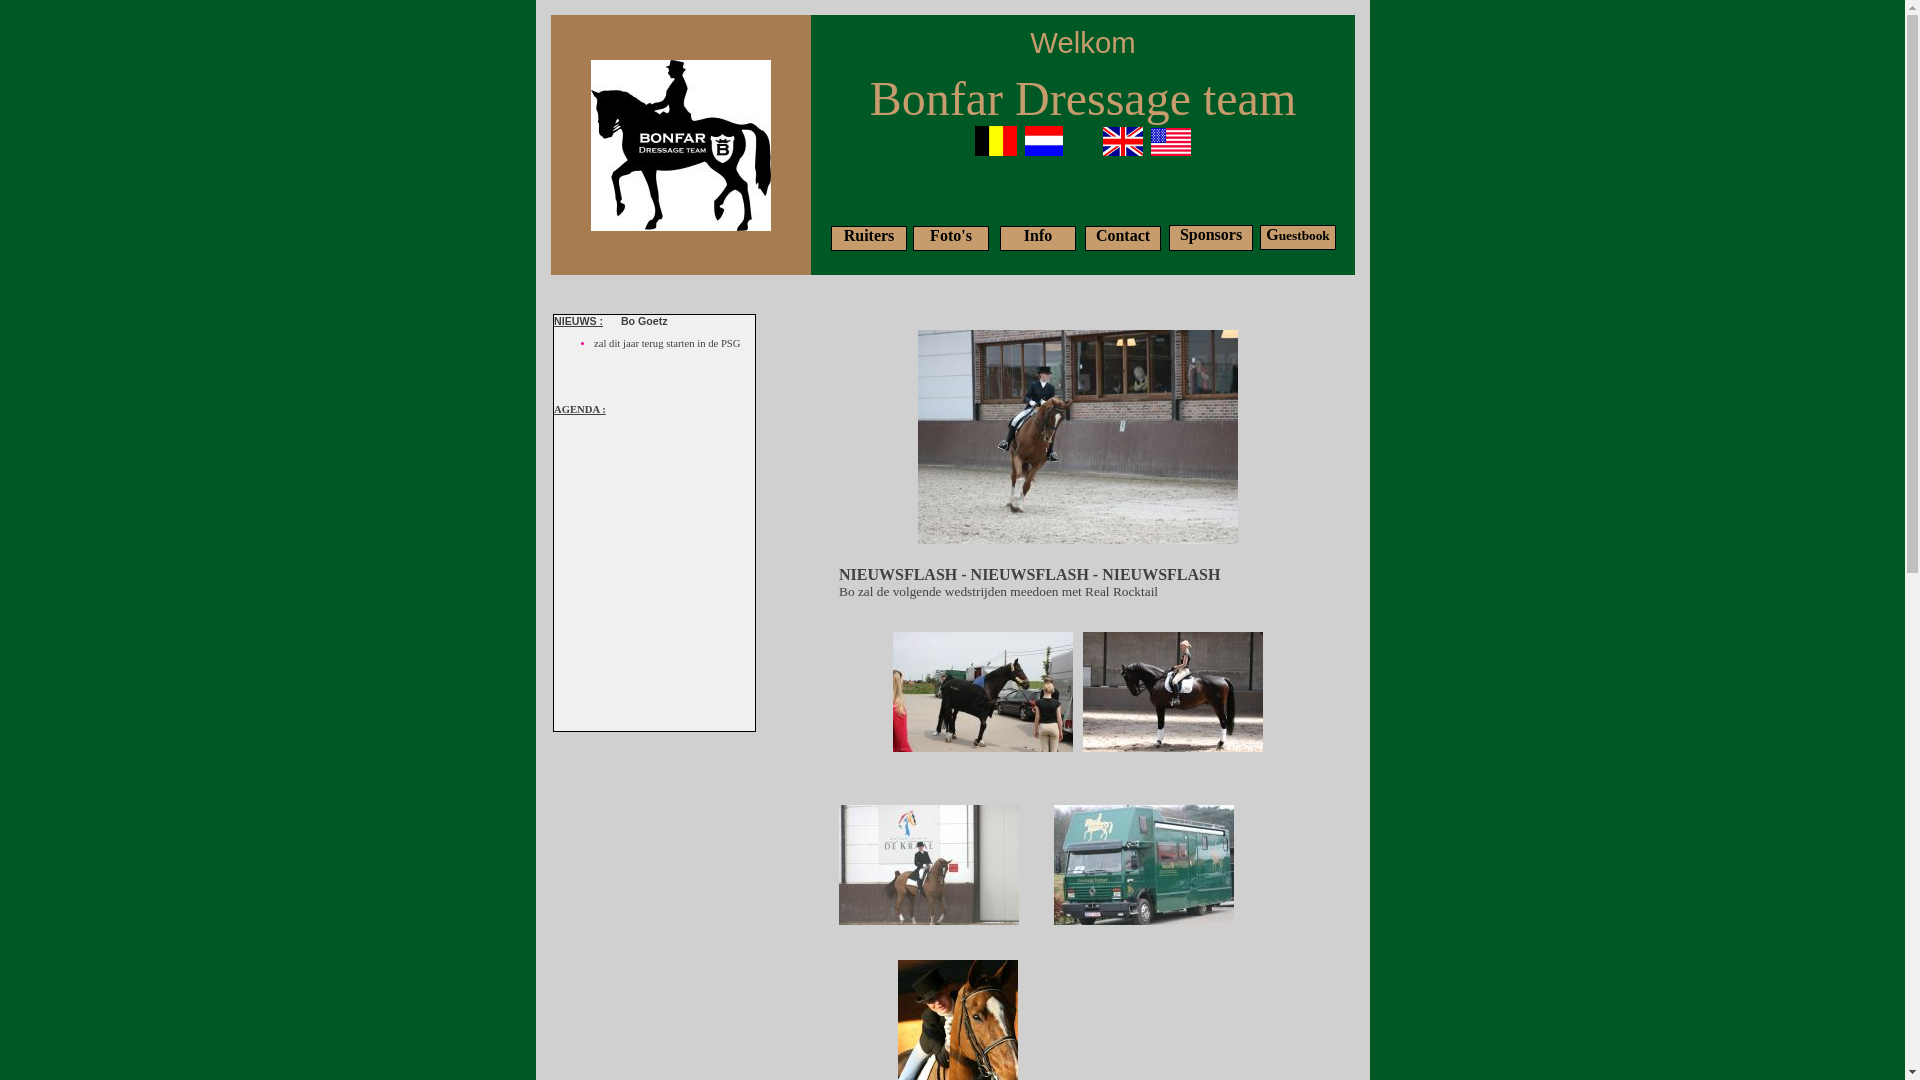  I want to click on Guestbook, so click(1298, 234).